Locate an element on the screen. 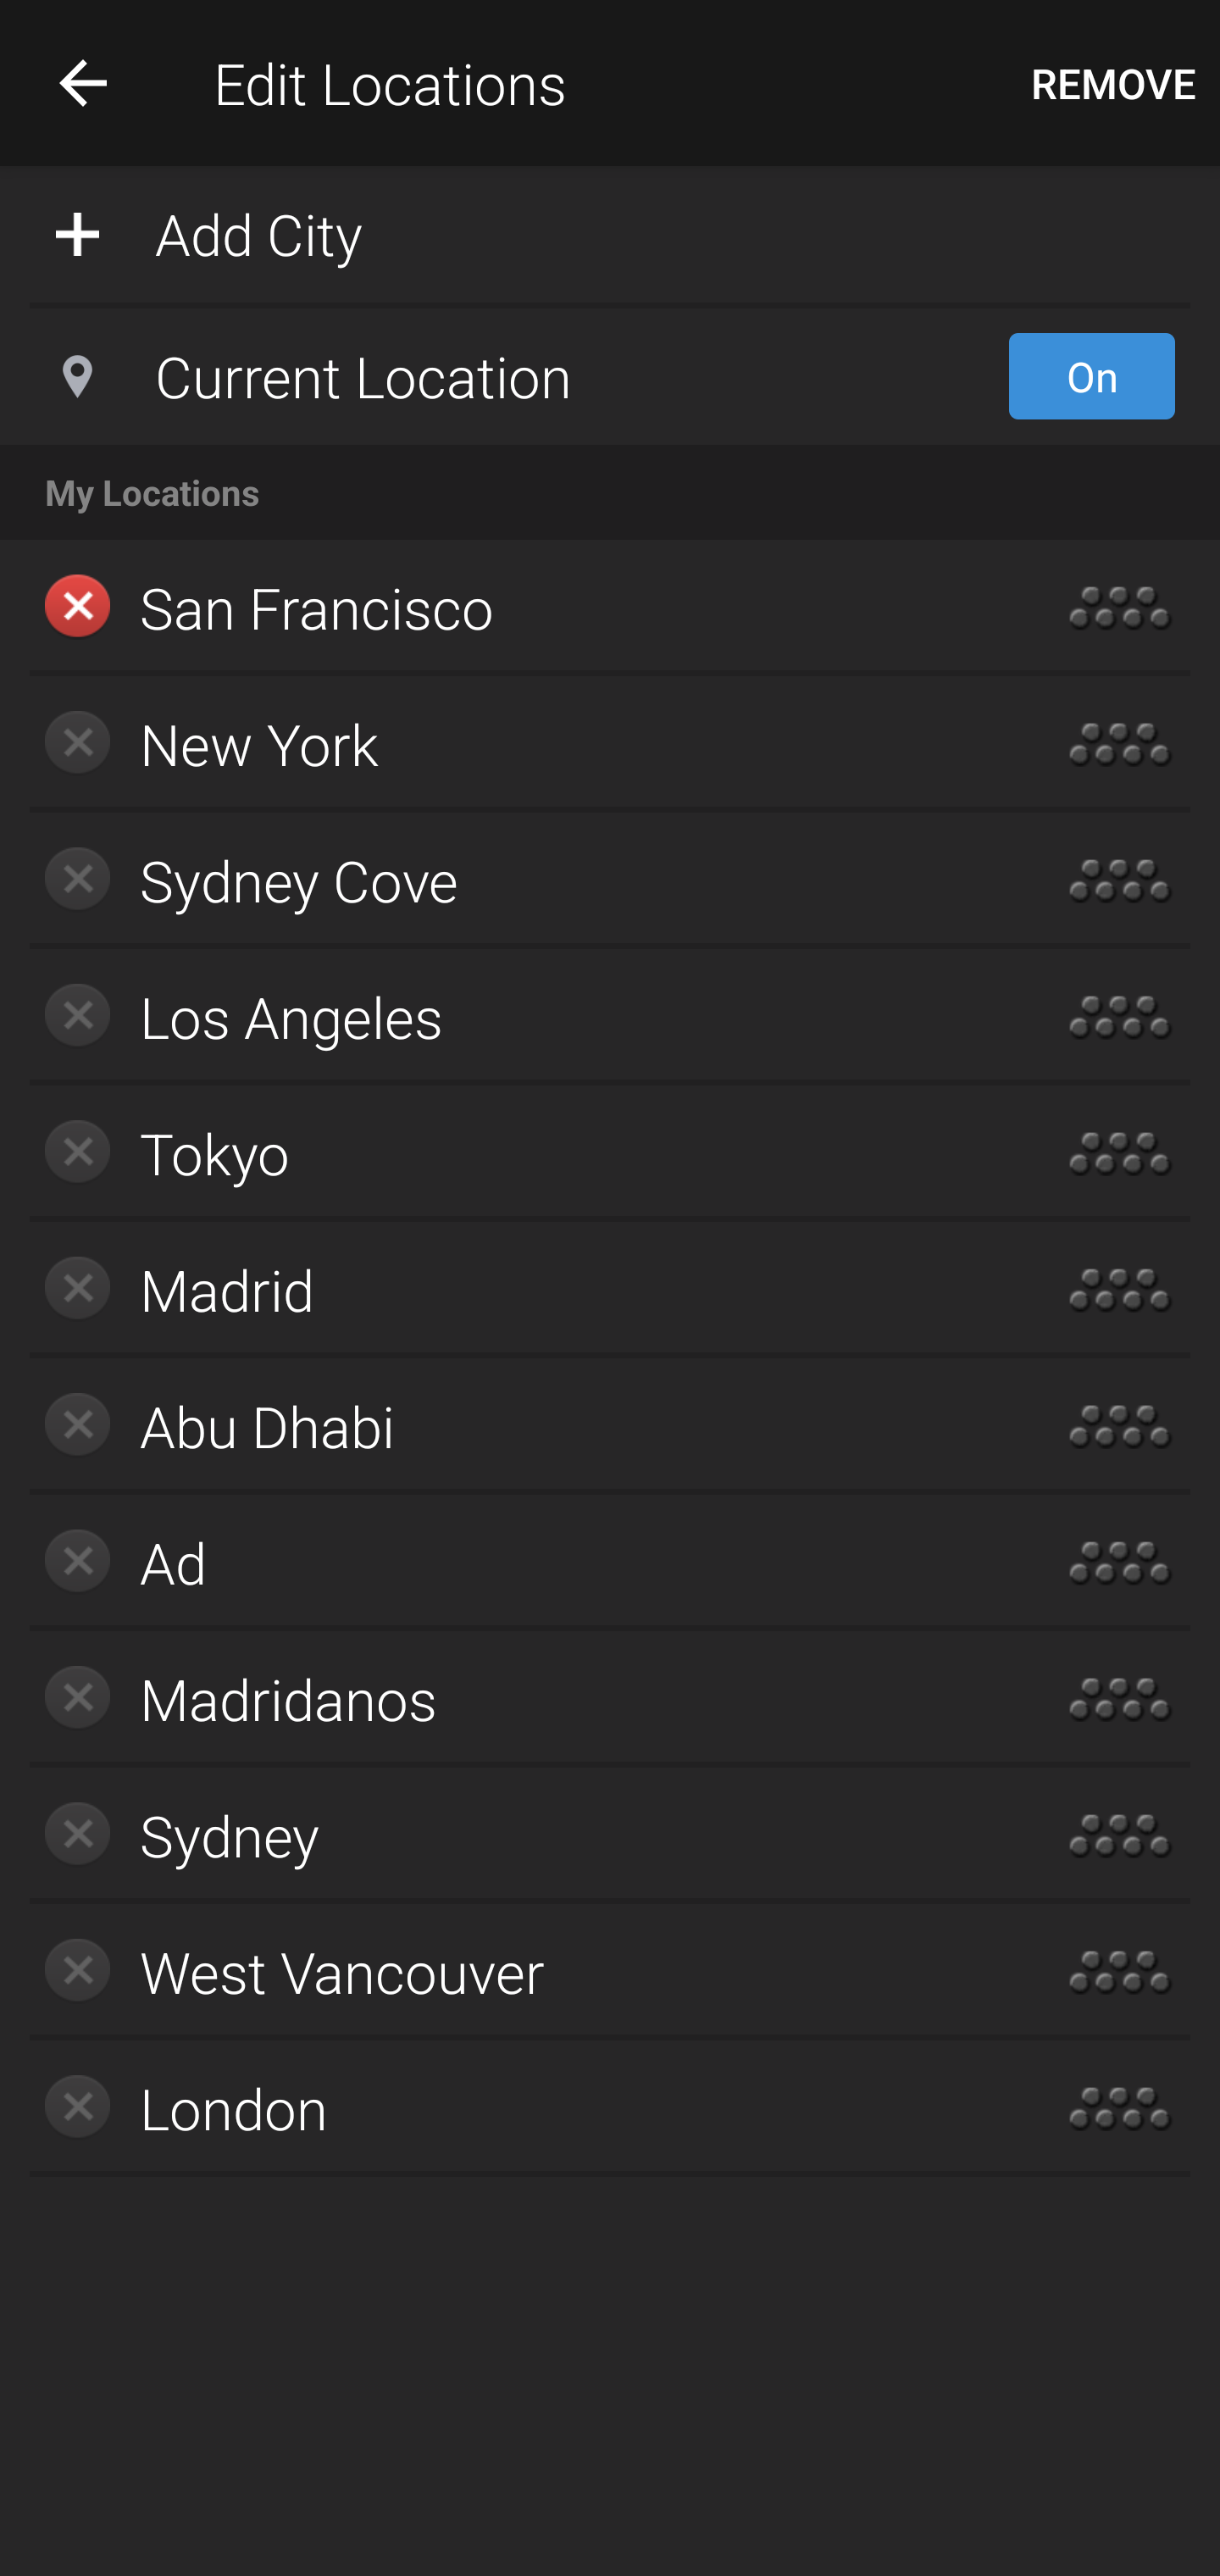 Image resolution: width=1220 pixels, height=2576 pixels. REMOVE is located at coordinates (1113, 83).